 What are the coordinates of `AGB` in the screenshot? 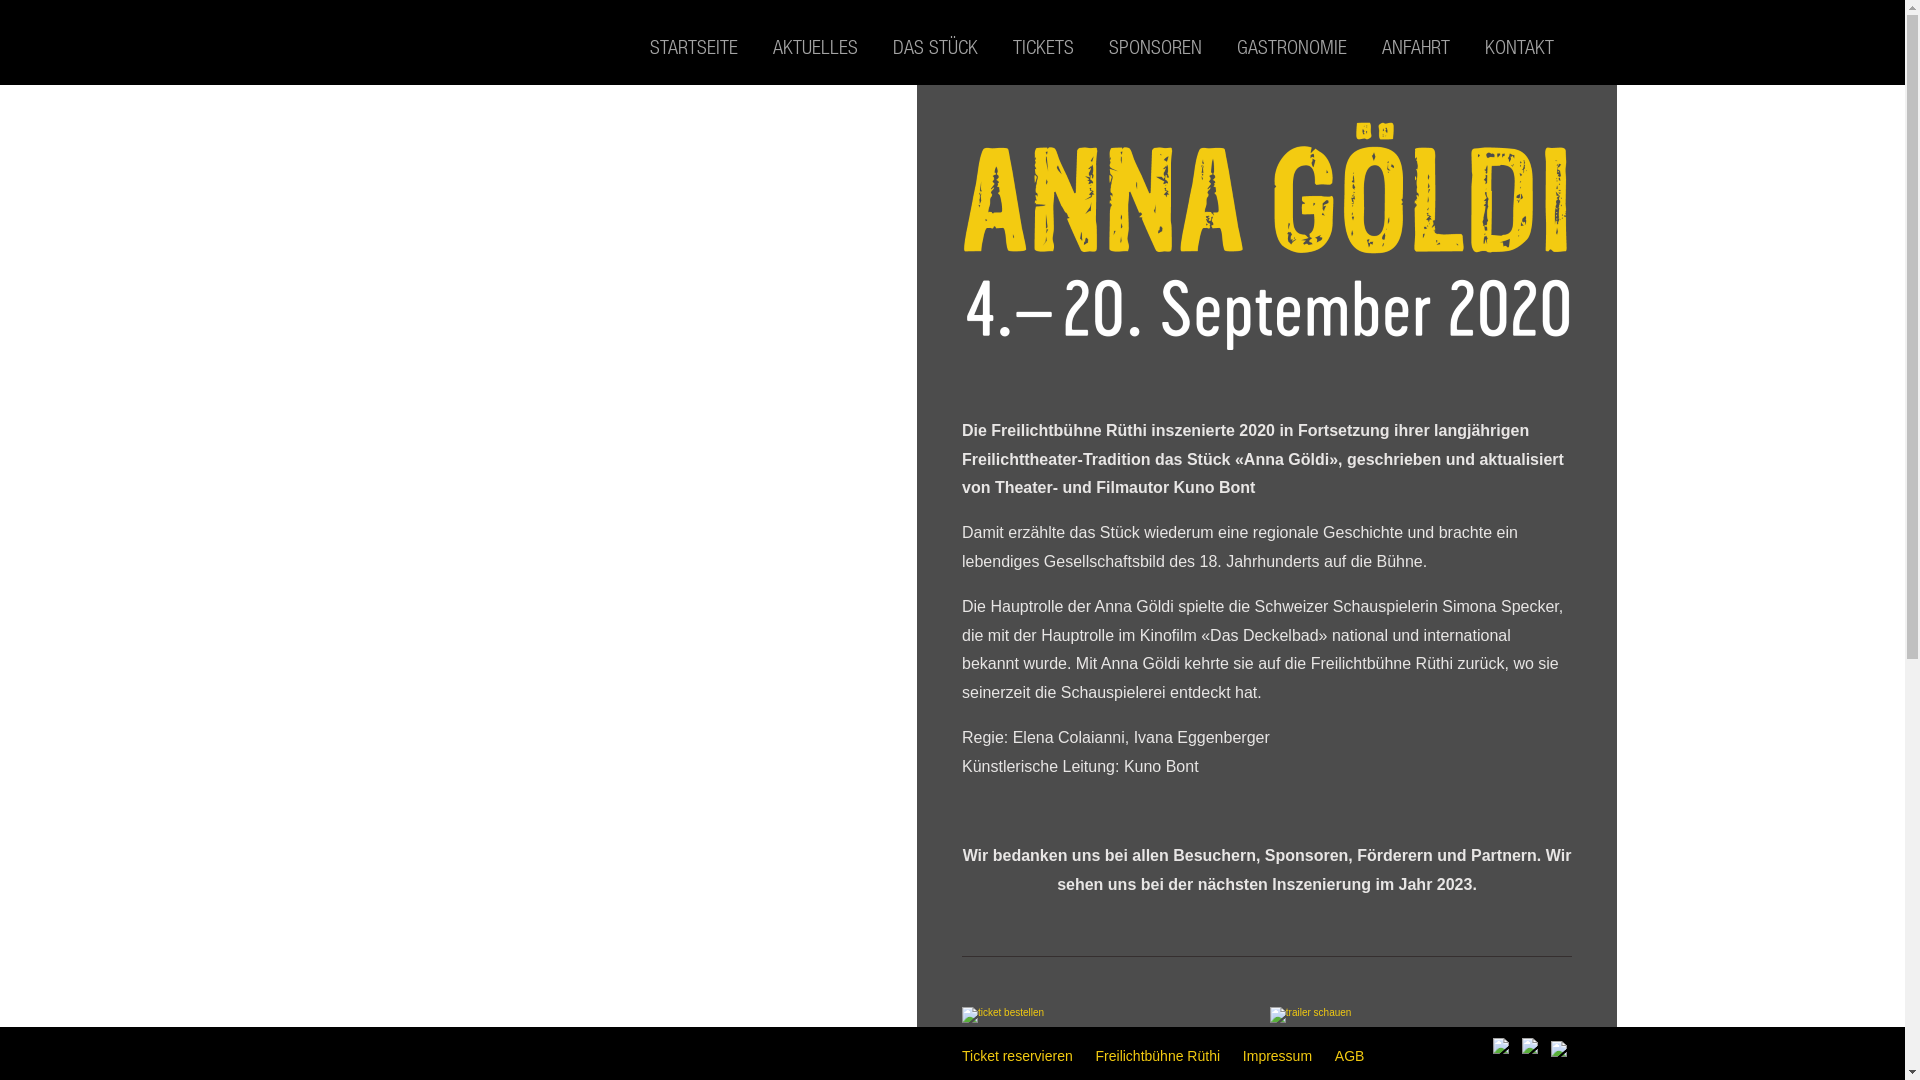 It's located at (1350, 1056).